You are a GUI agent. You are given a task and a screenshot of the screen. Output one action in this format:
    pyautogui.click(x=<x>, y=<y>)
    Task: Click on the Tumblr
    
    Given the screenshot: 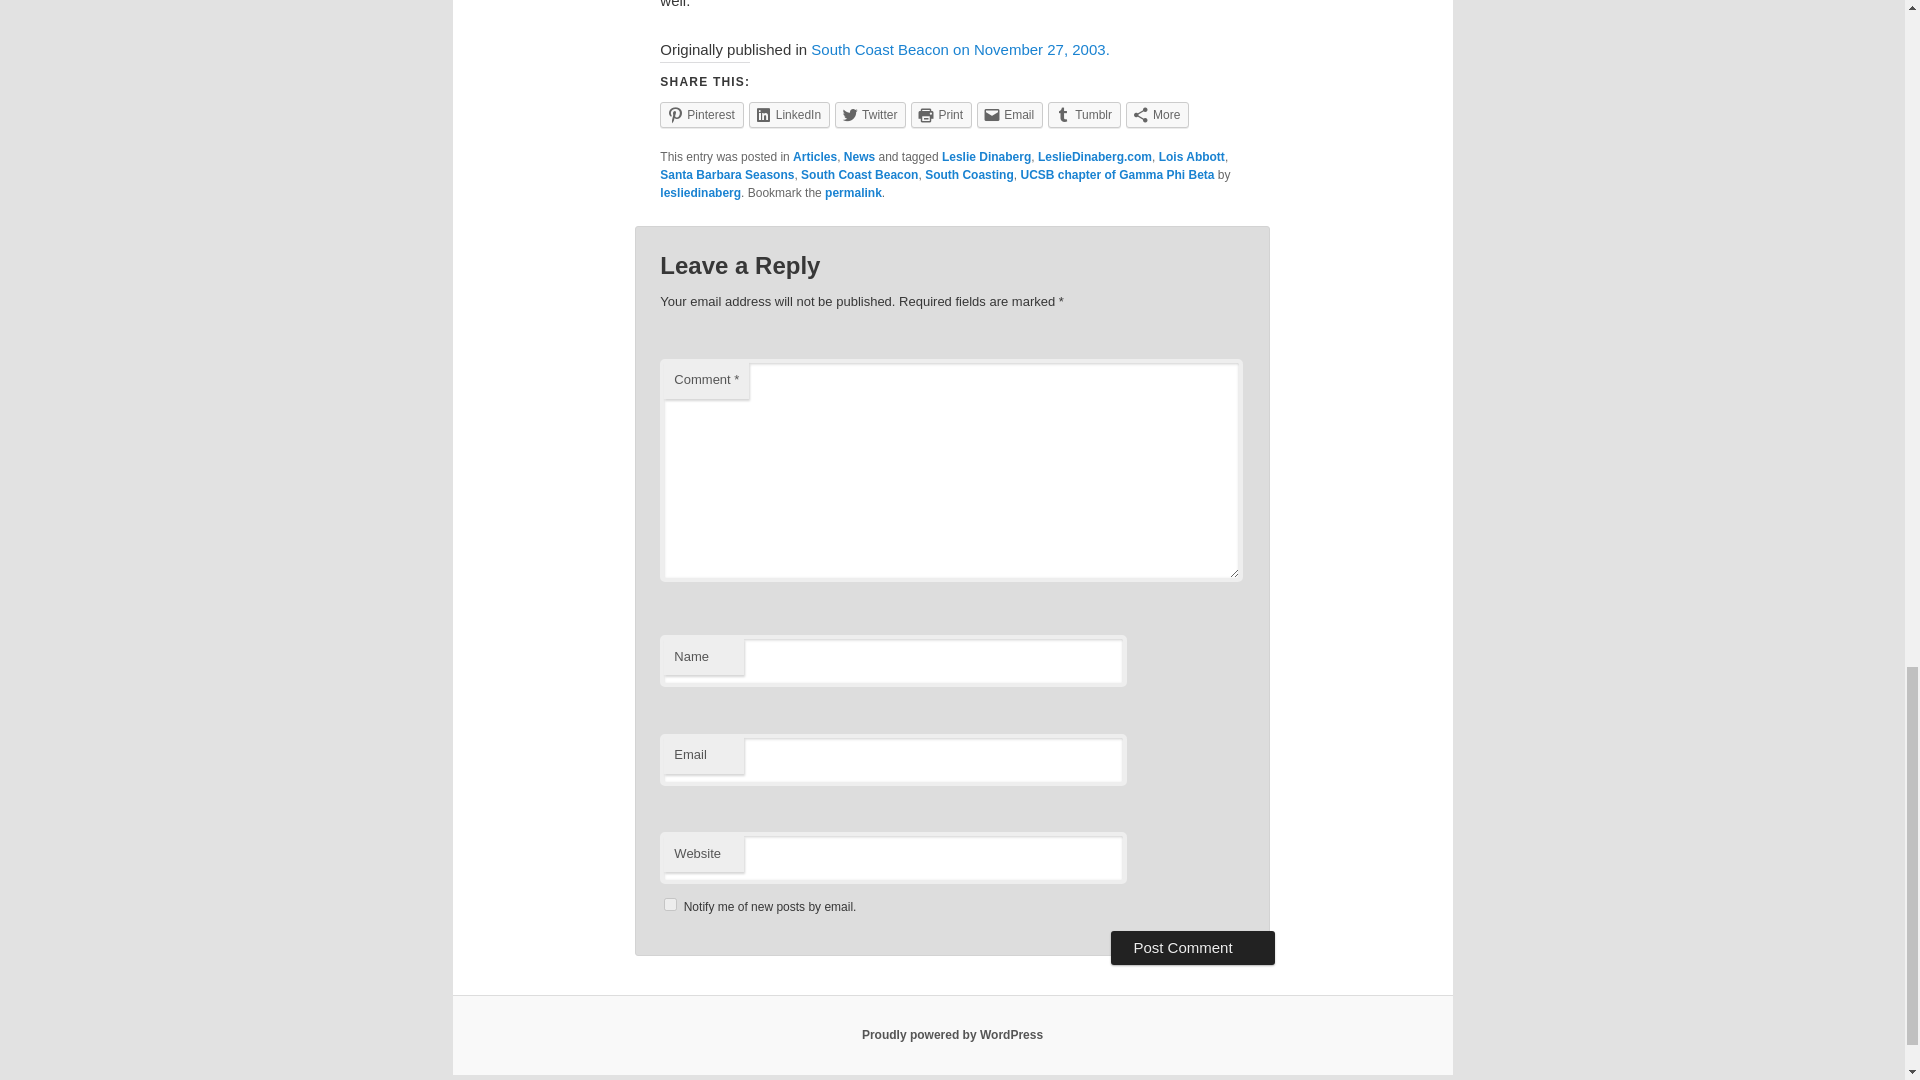 What is the action you would take?
    pyautogui.click(x=1084, y=114)
    